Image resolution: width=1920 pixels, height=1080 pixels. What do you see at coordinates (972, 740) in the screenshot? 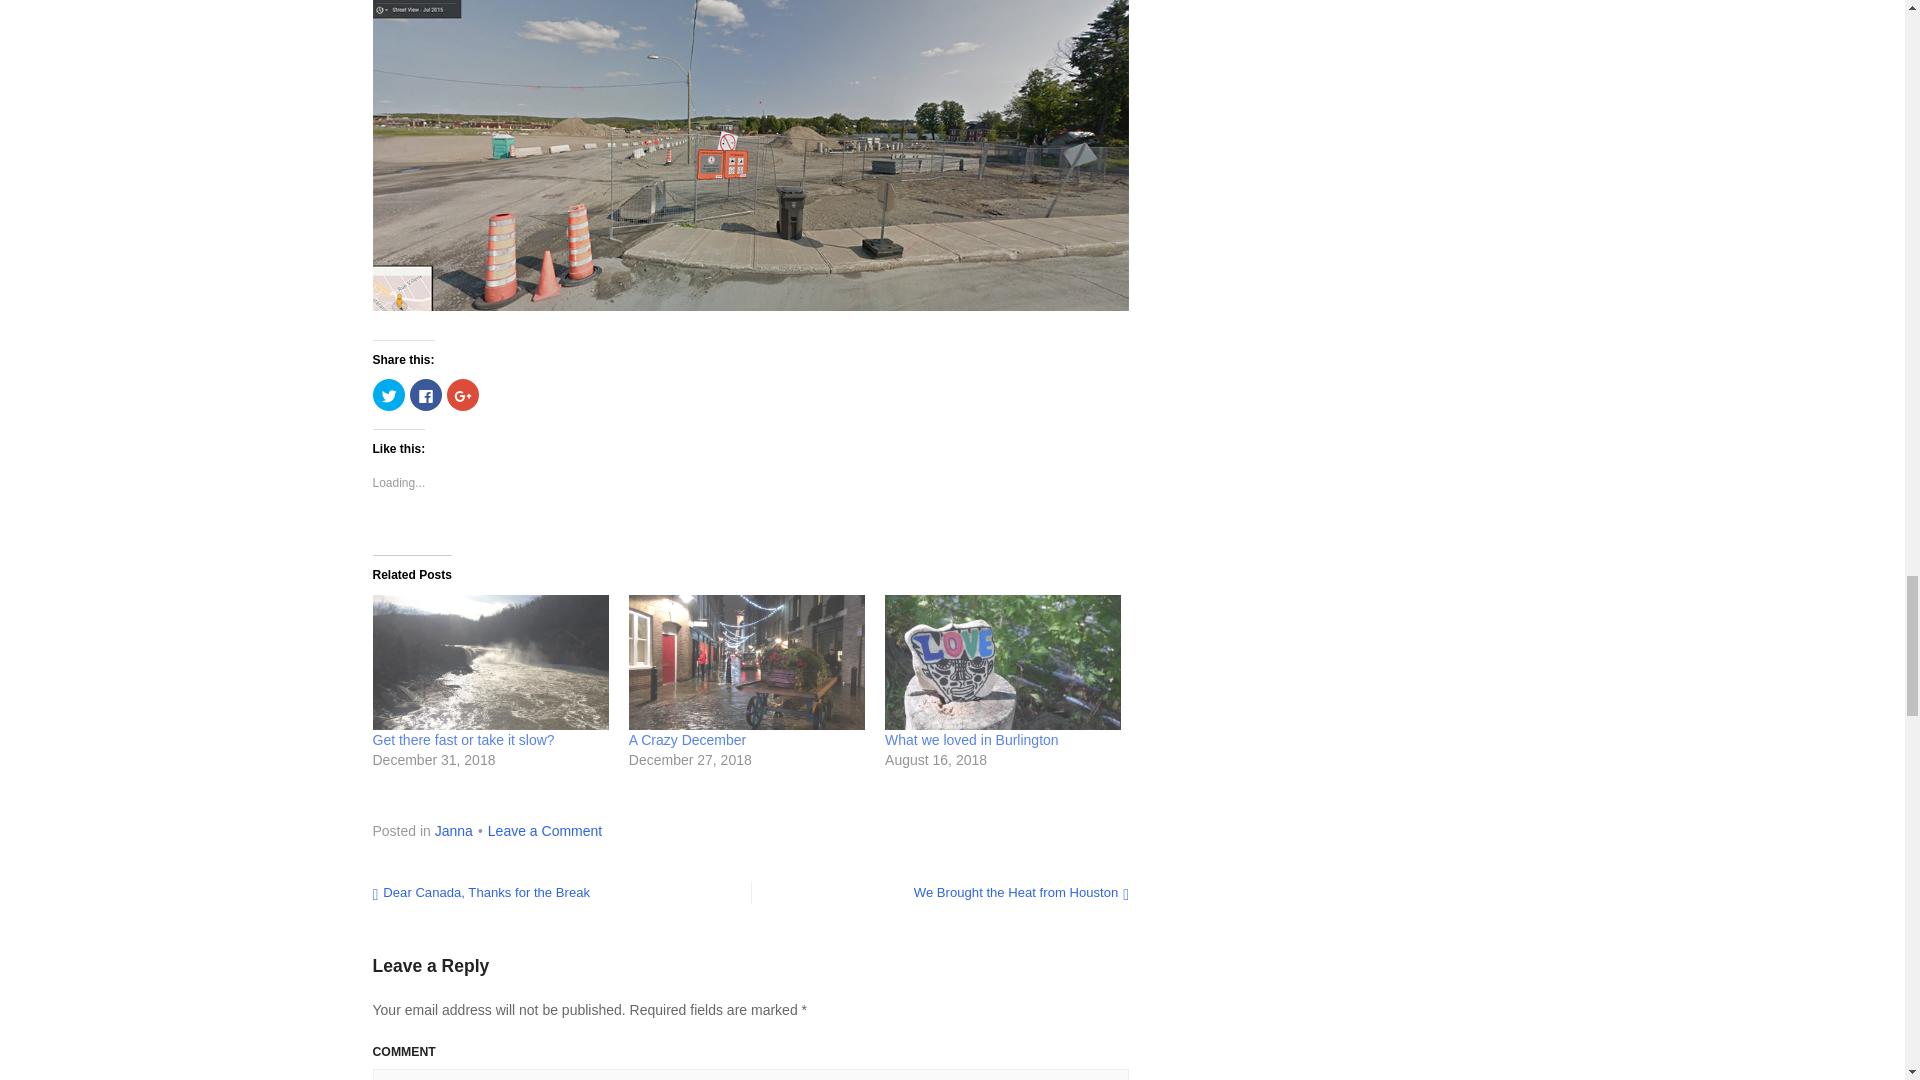
I see `What we loved in Burlington` at bounding box center [972, 740].